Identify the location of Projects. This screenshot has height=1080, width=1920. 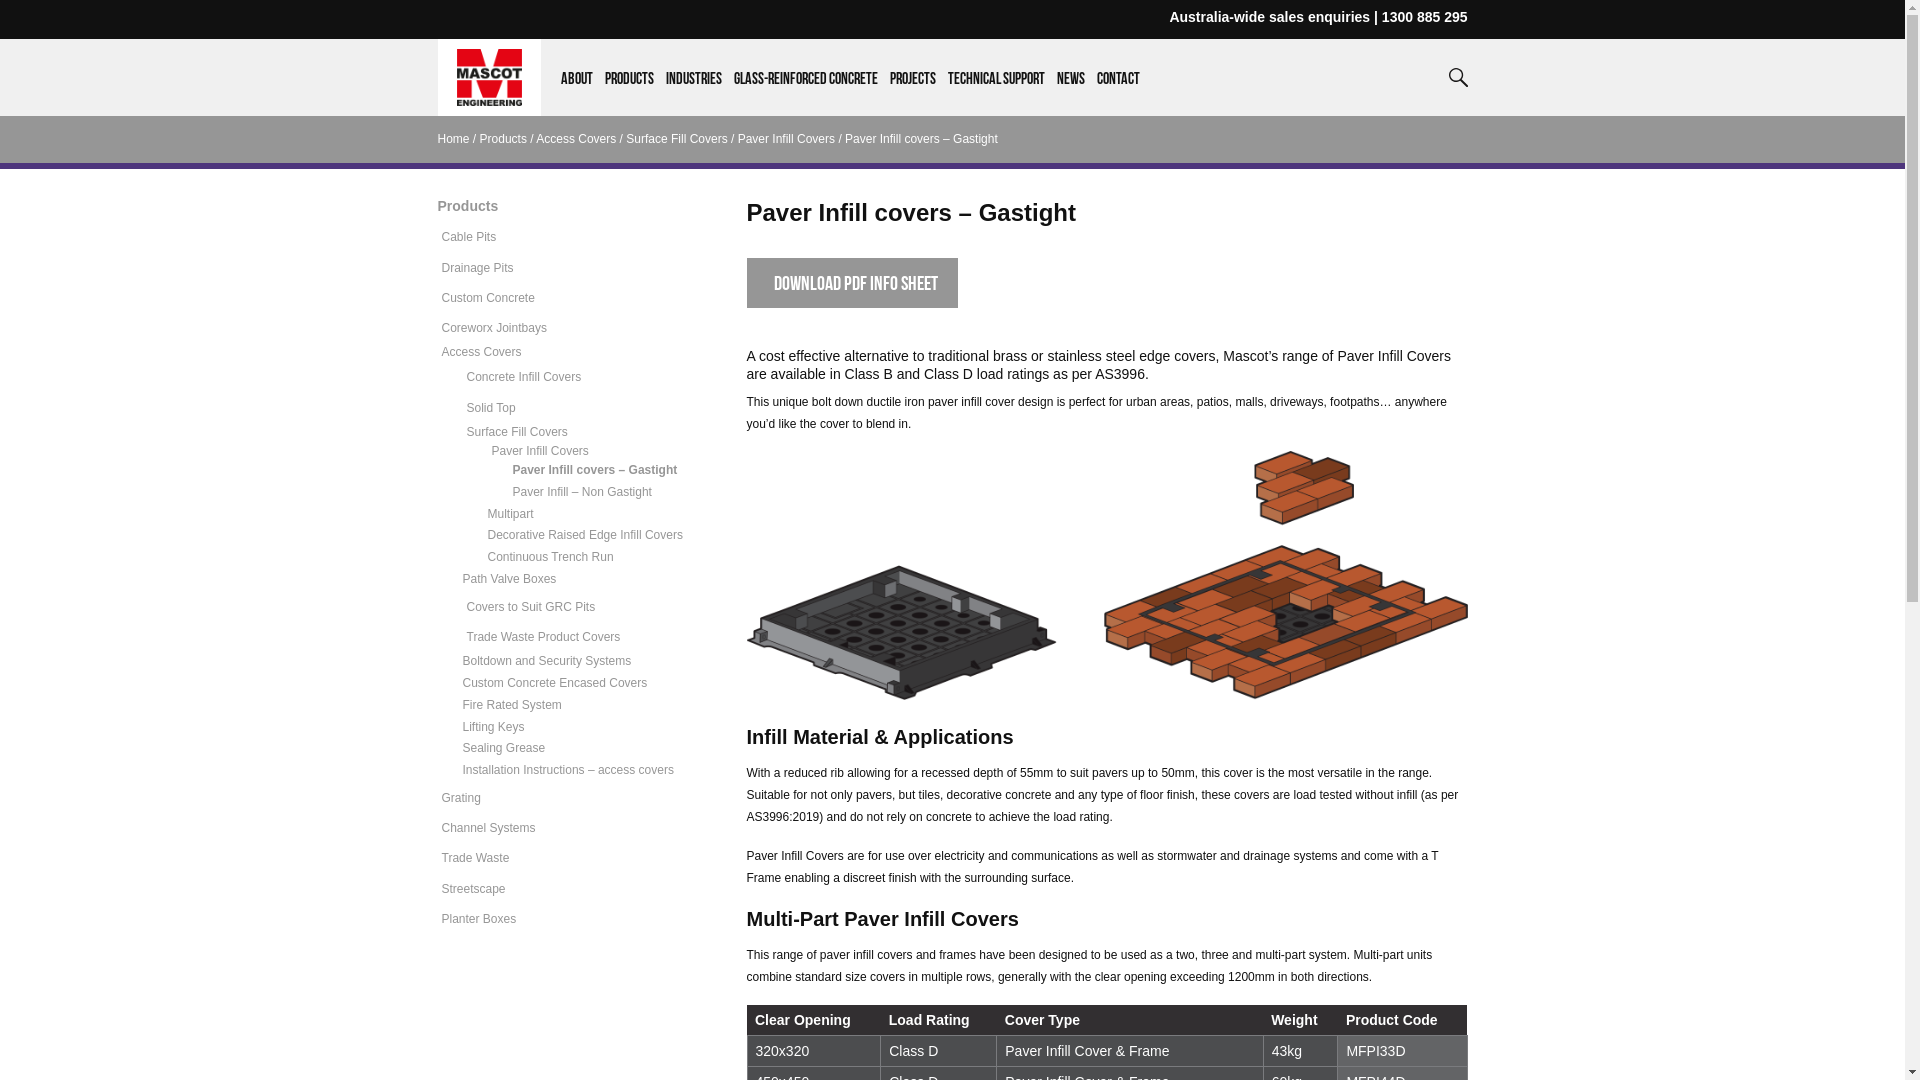
(913, 94).